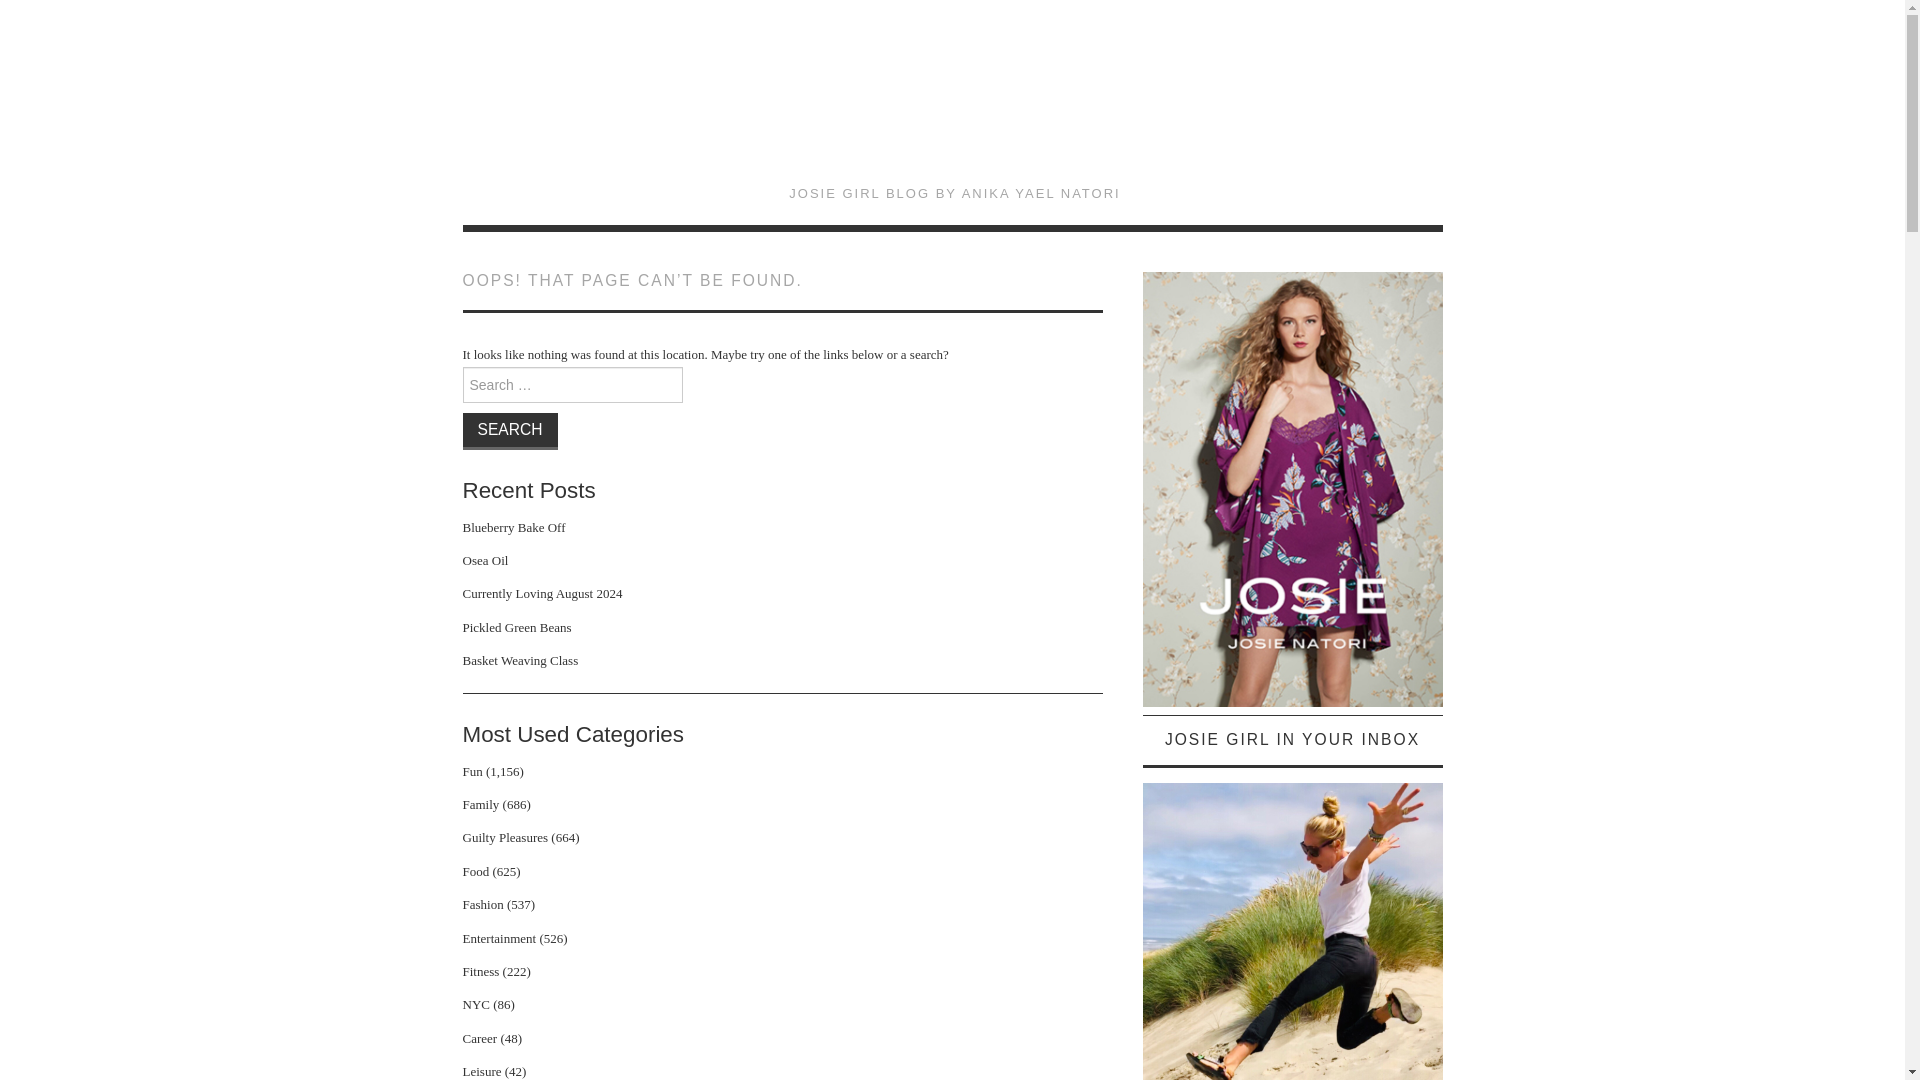  What do you see at coordinates (513, 526) in the screenshot?
I see `Blueberry Bake Off` at bounding box center [513, 526].